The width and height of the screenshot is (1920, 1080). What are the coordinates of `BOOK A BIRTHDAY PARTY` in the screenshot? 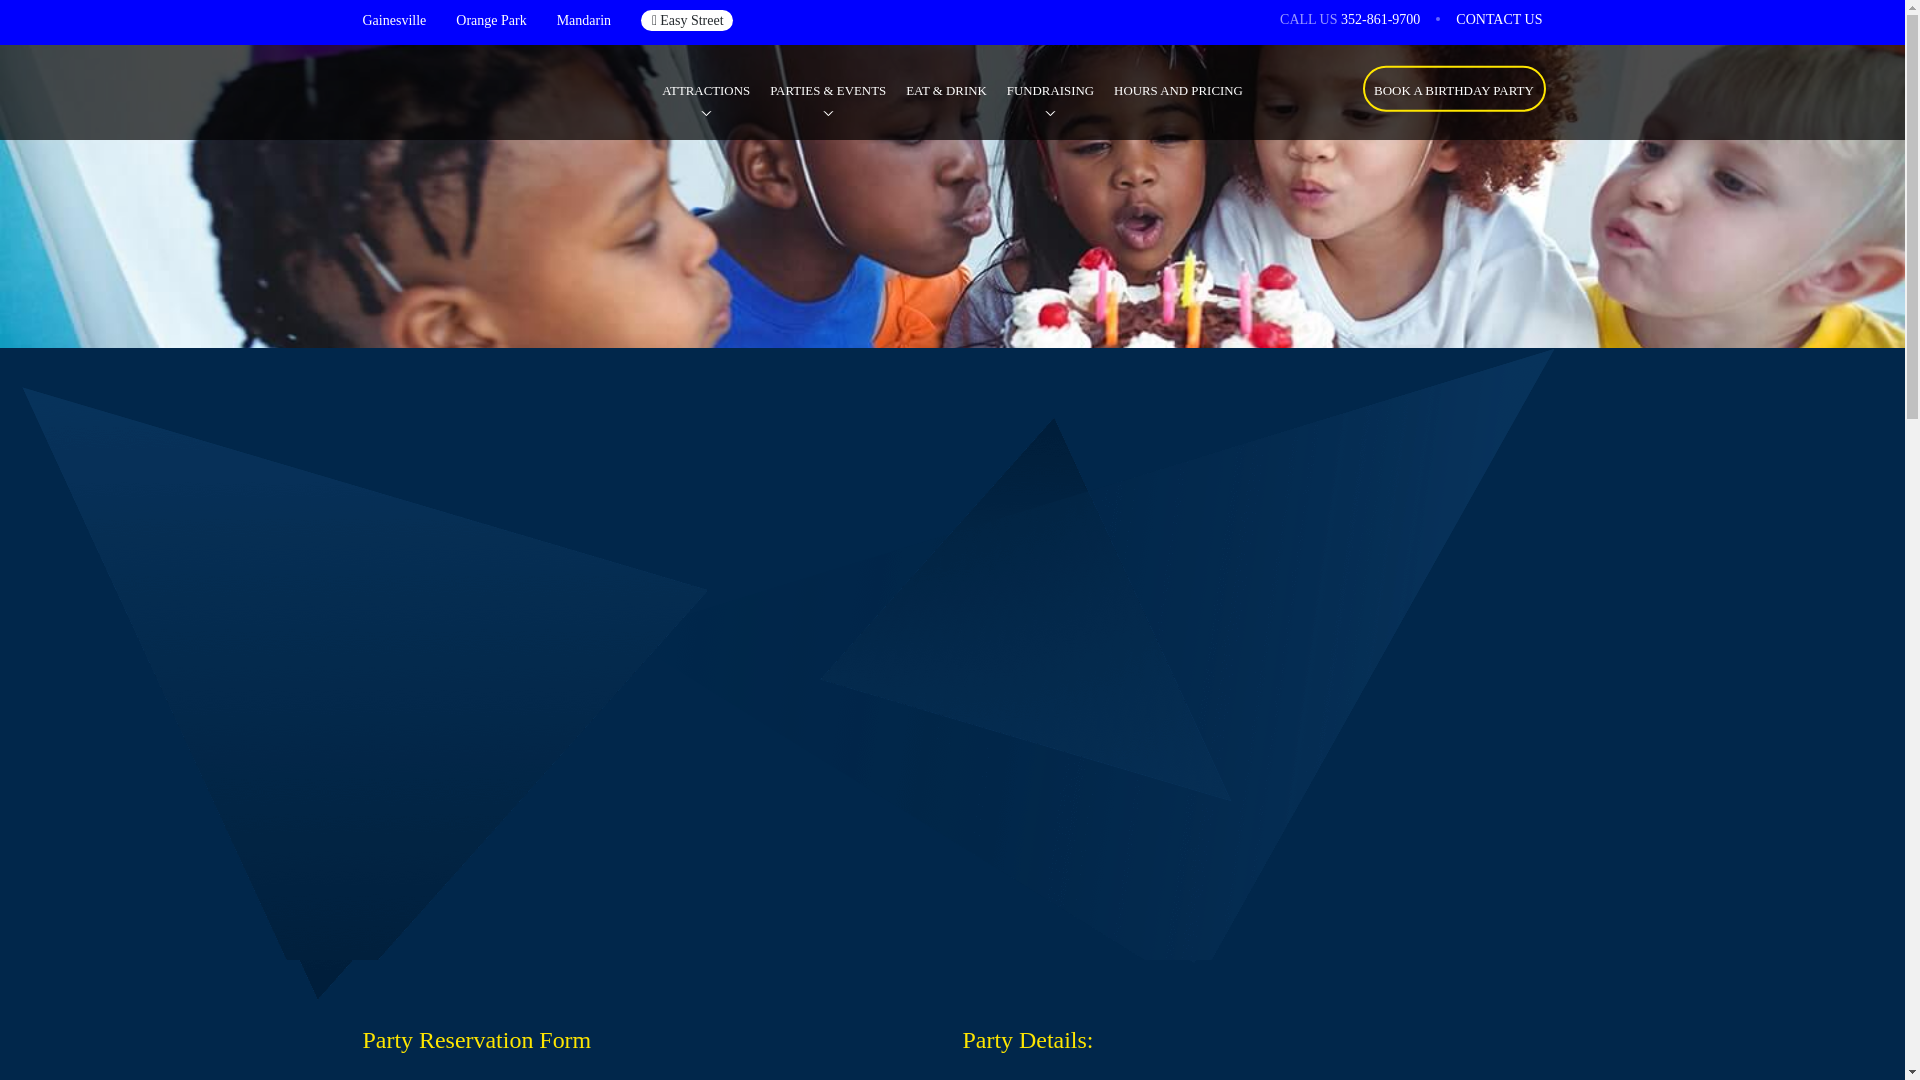 It's located at (1453, 88).